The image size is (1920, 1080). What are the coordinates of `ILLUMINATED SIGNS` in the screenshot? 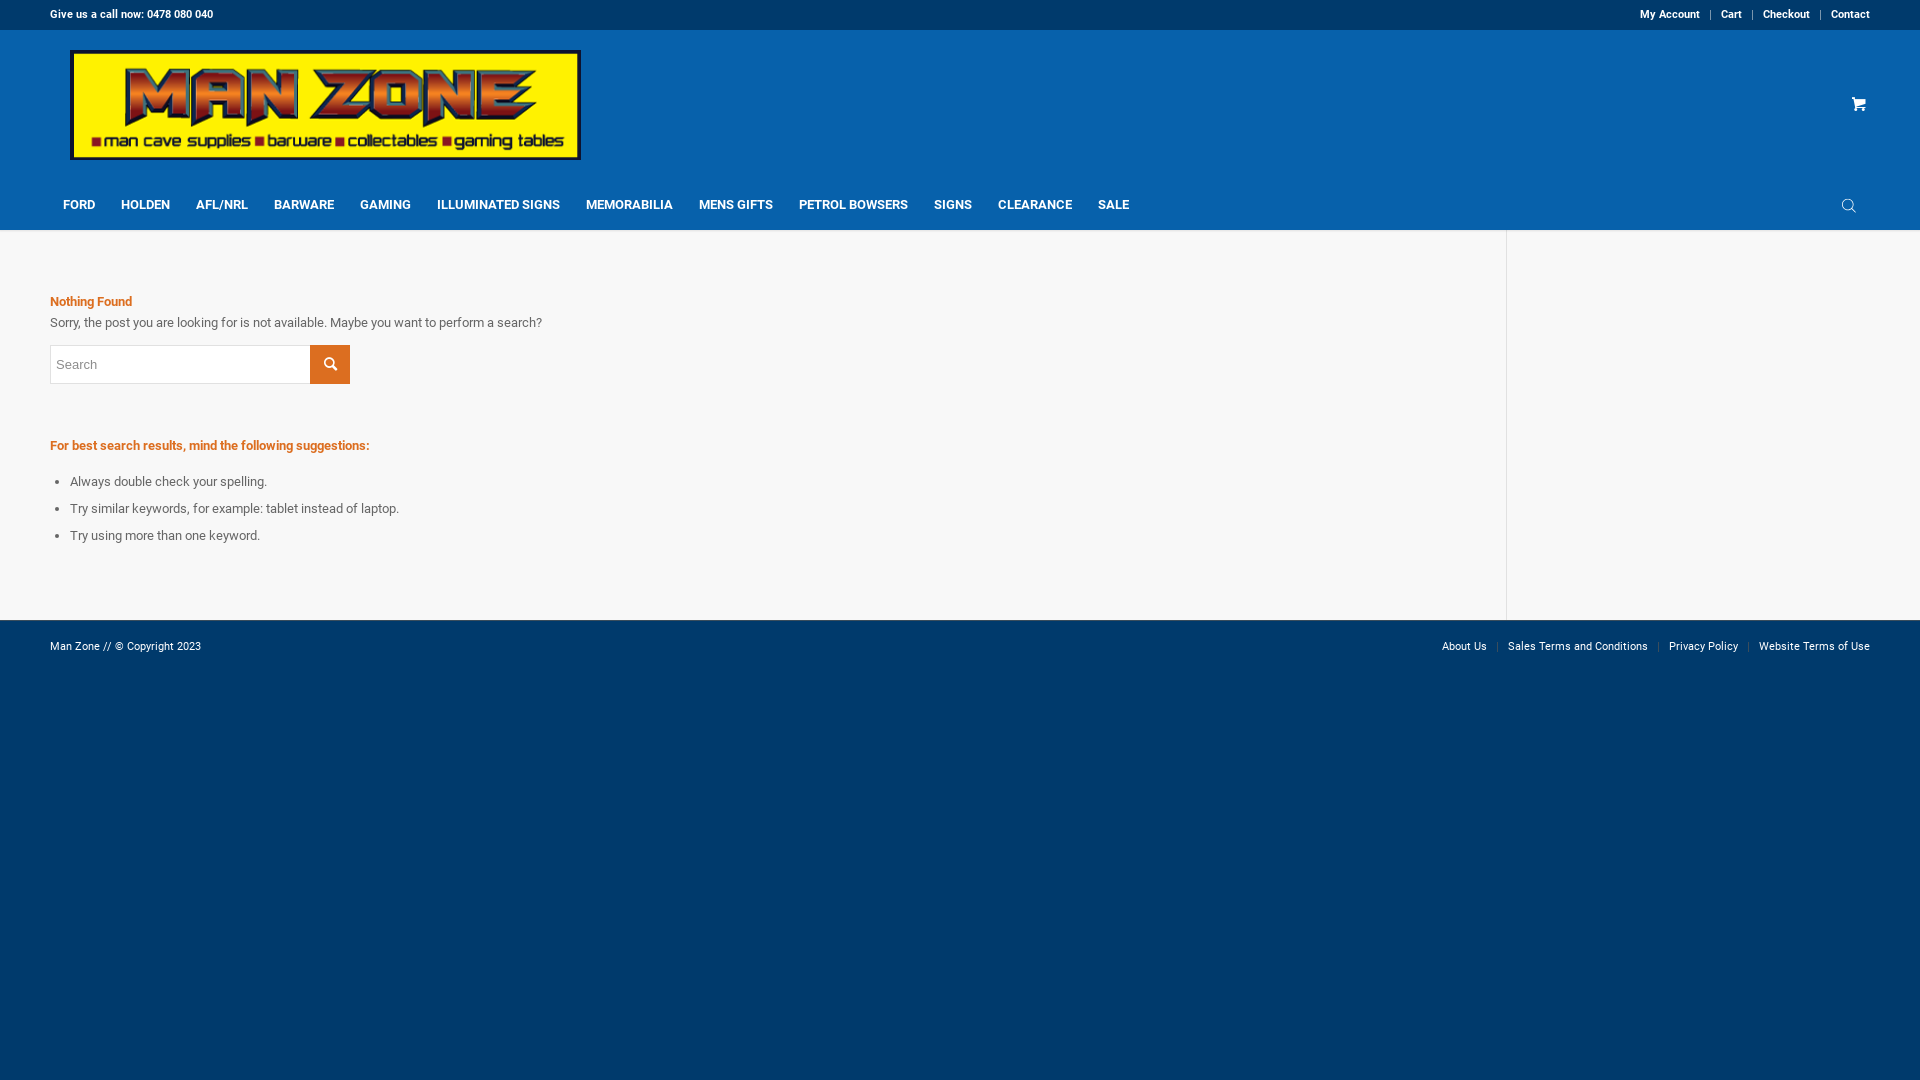 It's located at (498, 205).